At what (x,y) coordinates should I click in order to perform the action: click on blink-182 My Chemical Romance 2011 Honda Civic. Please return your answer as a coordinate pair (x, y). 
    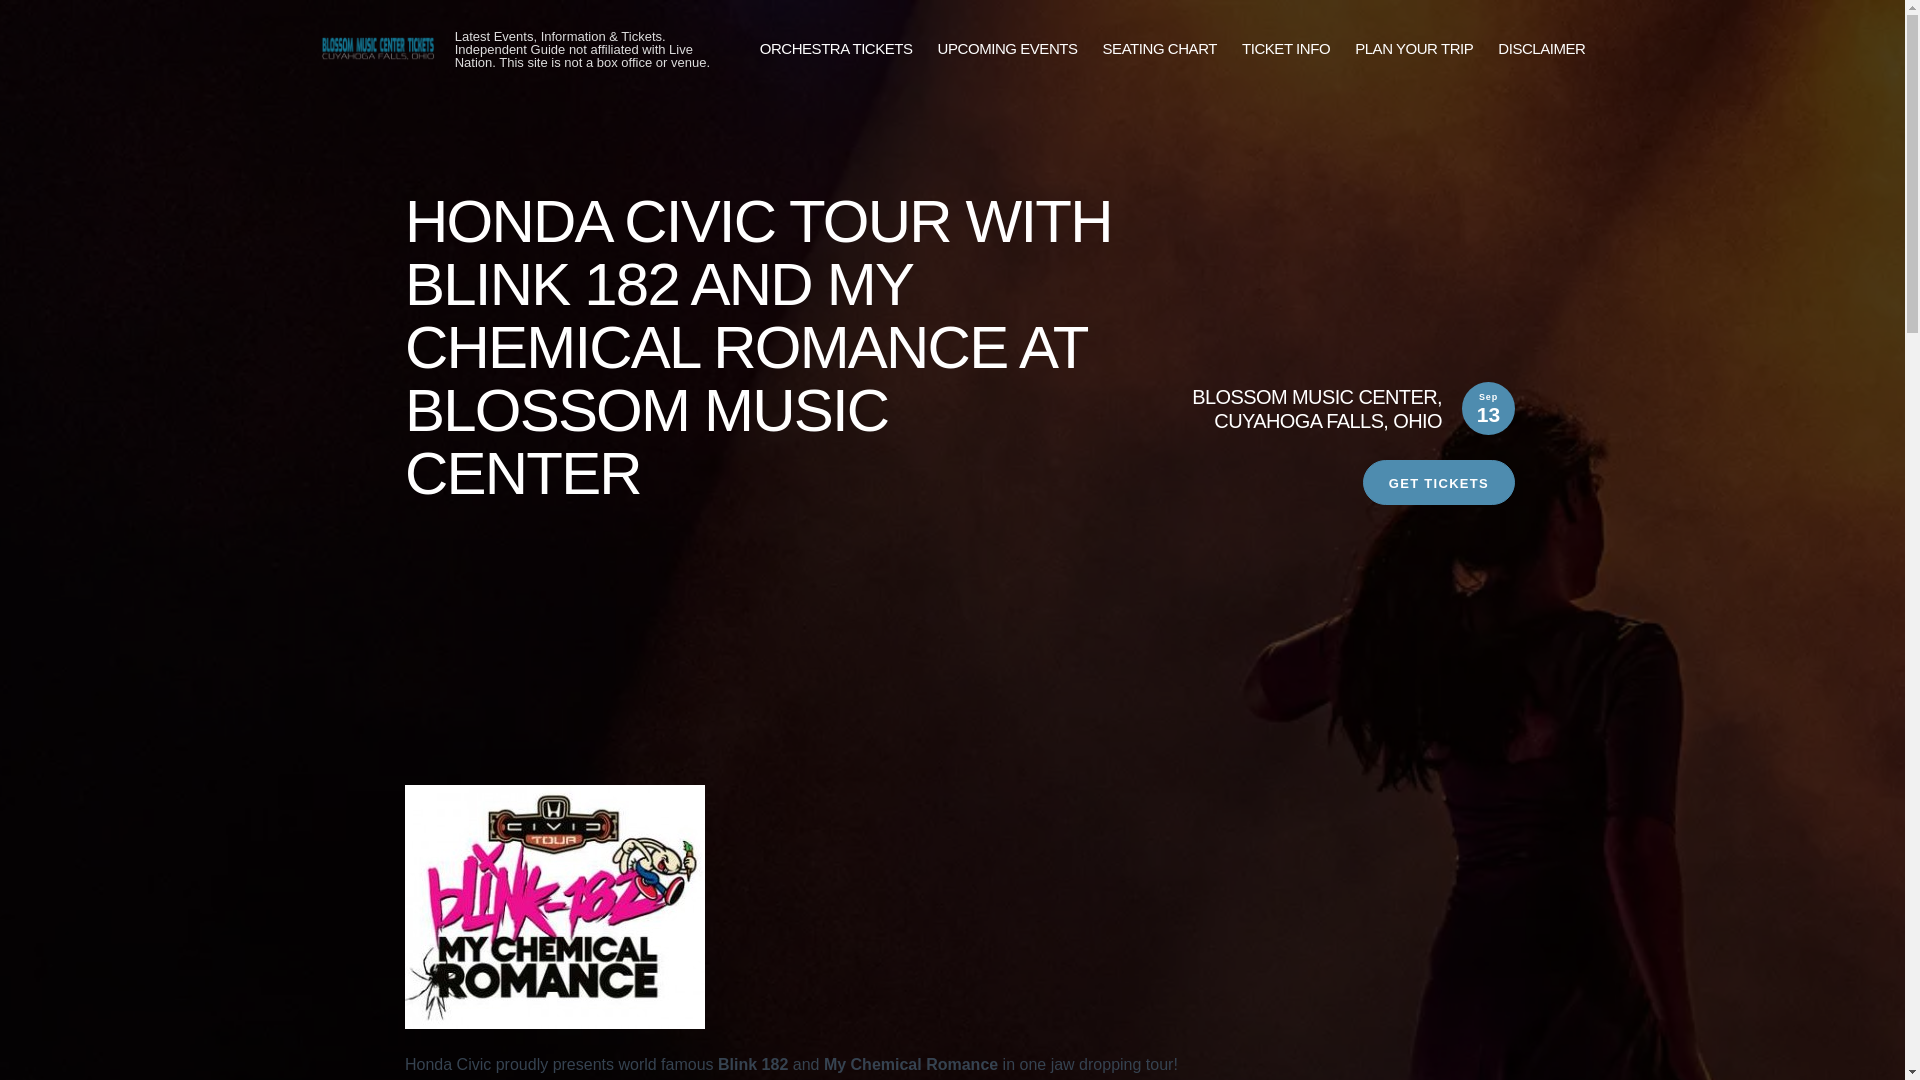
    Looking at the image, I should click on (554, 907).